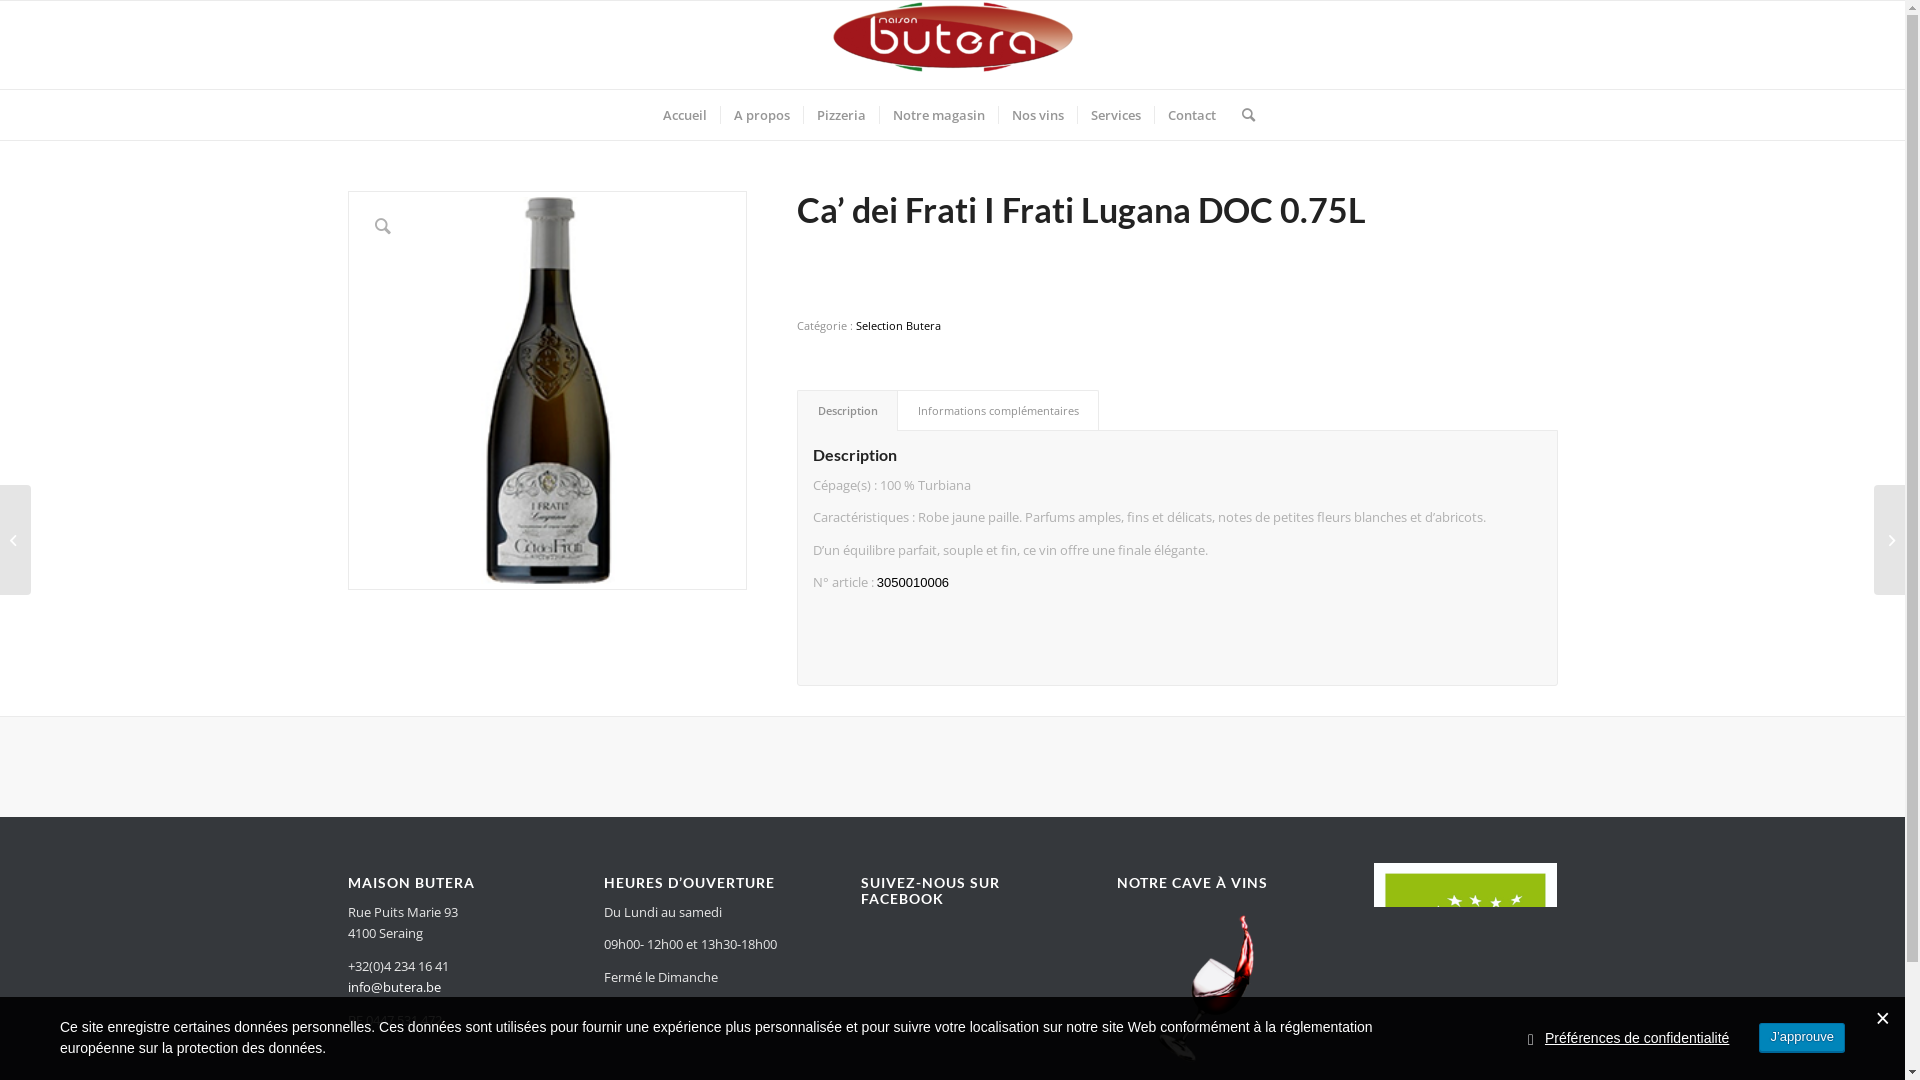 This screenshot has height=1080, width=1920. What do you see at coordinates (762, 115) in the screenshot?
I see `A propos` at bounding box center [762, 115].